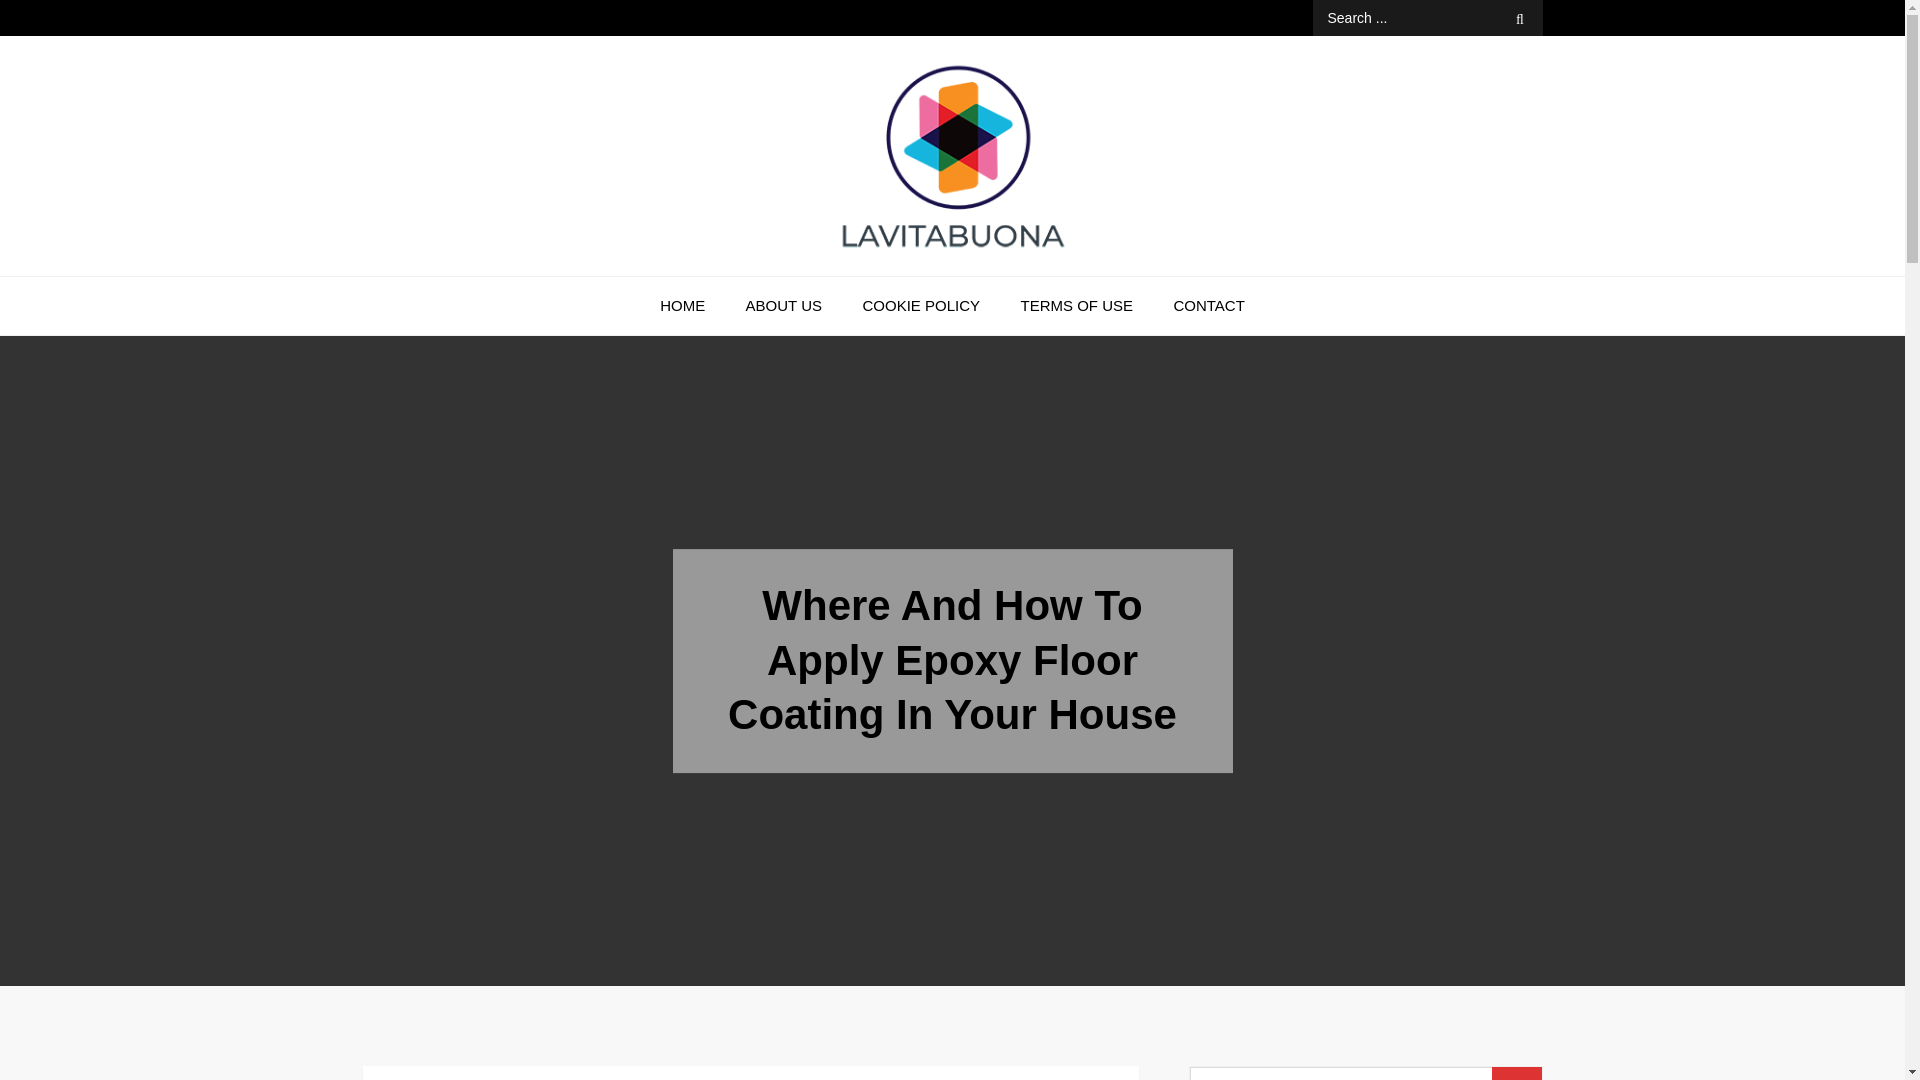 Image resolution: width=1920 pixels, height=1080 pixels. I want to click on ABOUT US, so click(784, 305).